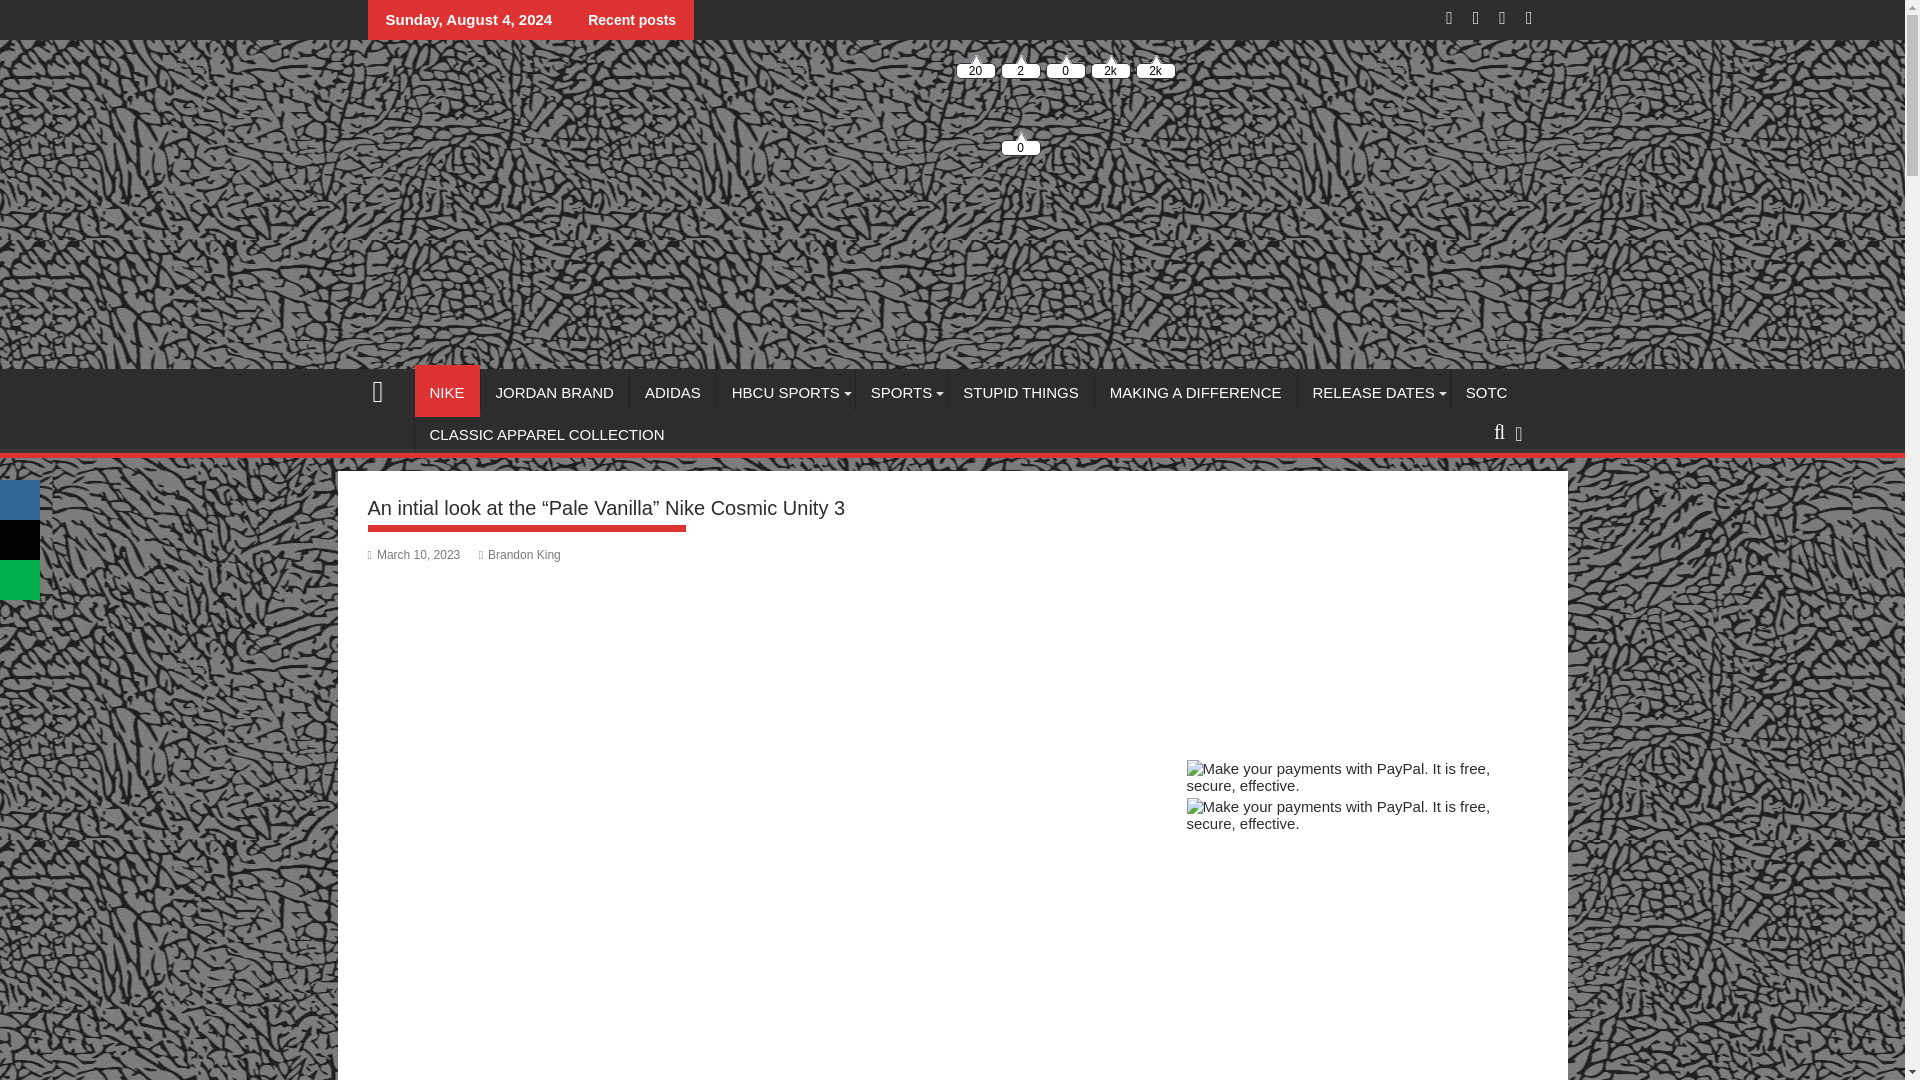 The height and width of the screenshot is (1080, 1920). I want to click on HBCU SPORTS, so click(785, 392).